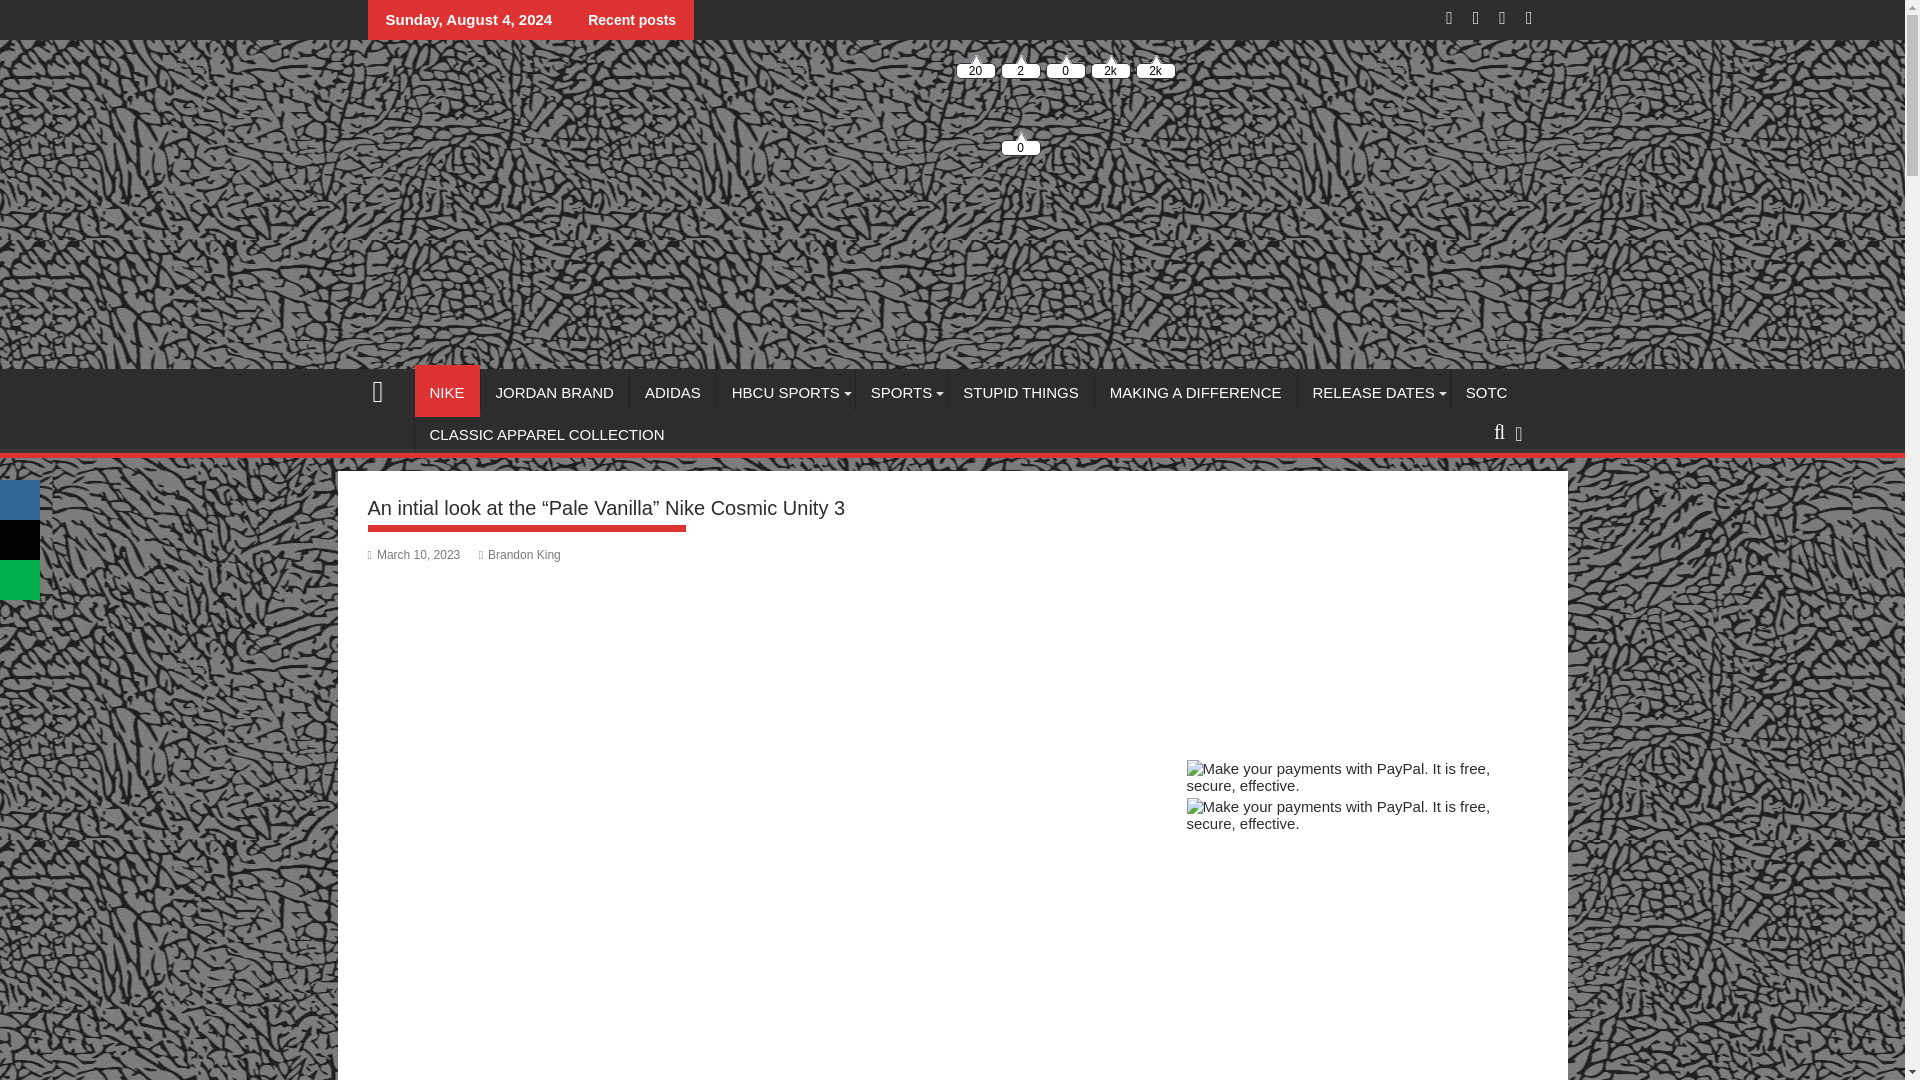 The height and width of the screenshot is (1080, 1920). I want to click on HBCU SPORTS, so click(785, 392).